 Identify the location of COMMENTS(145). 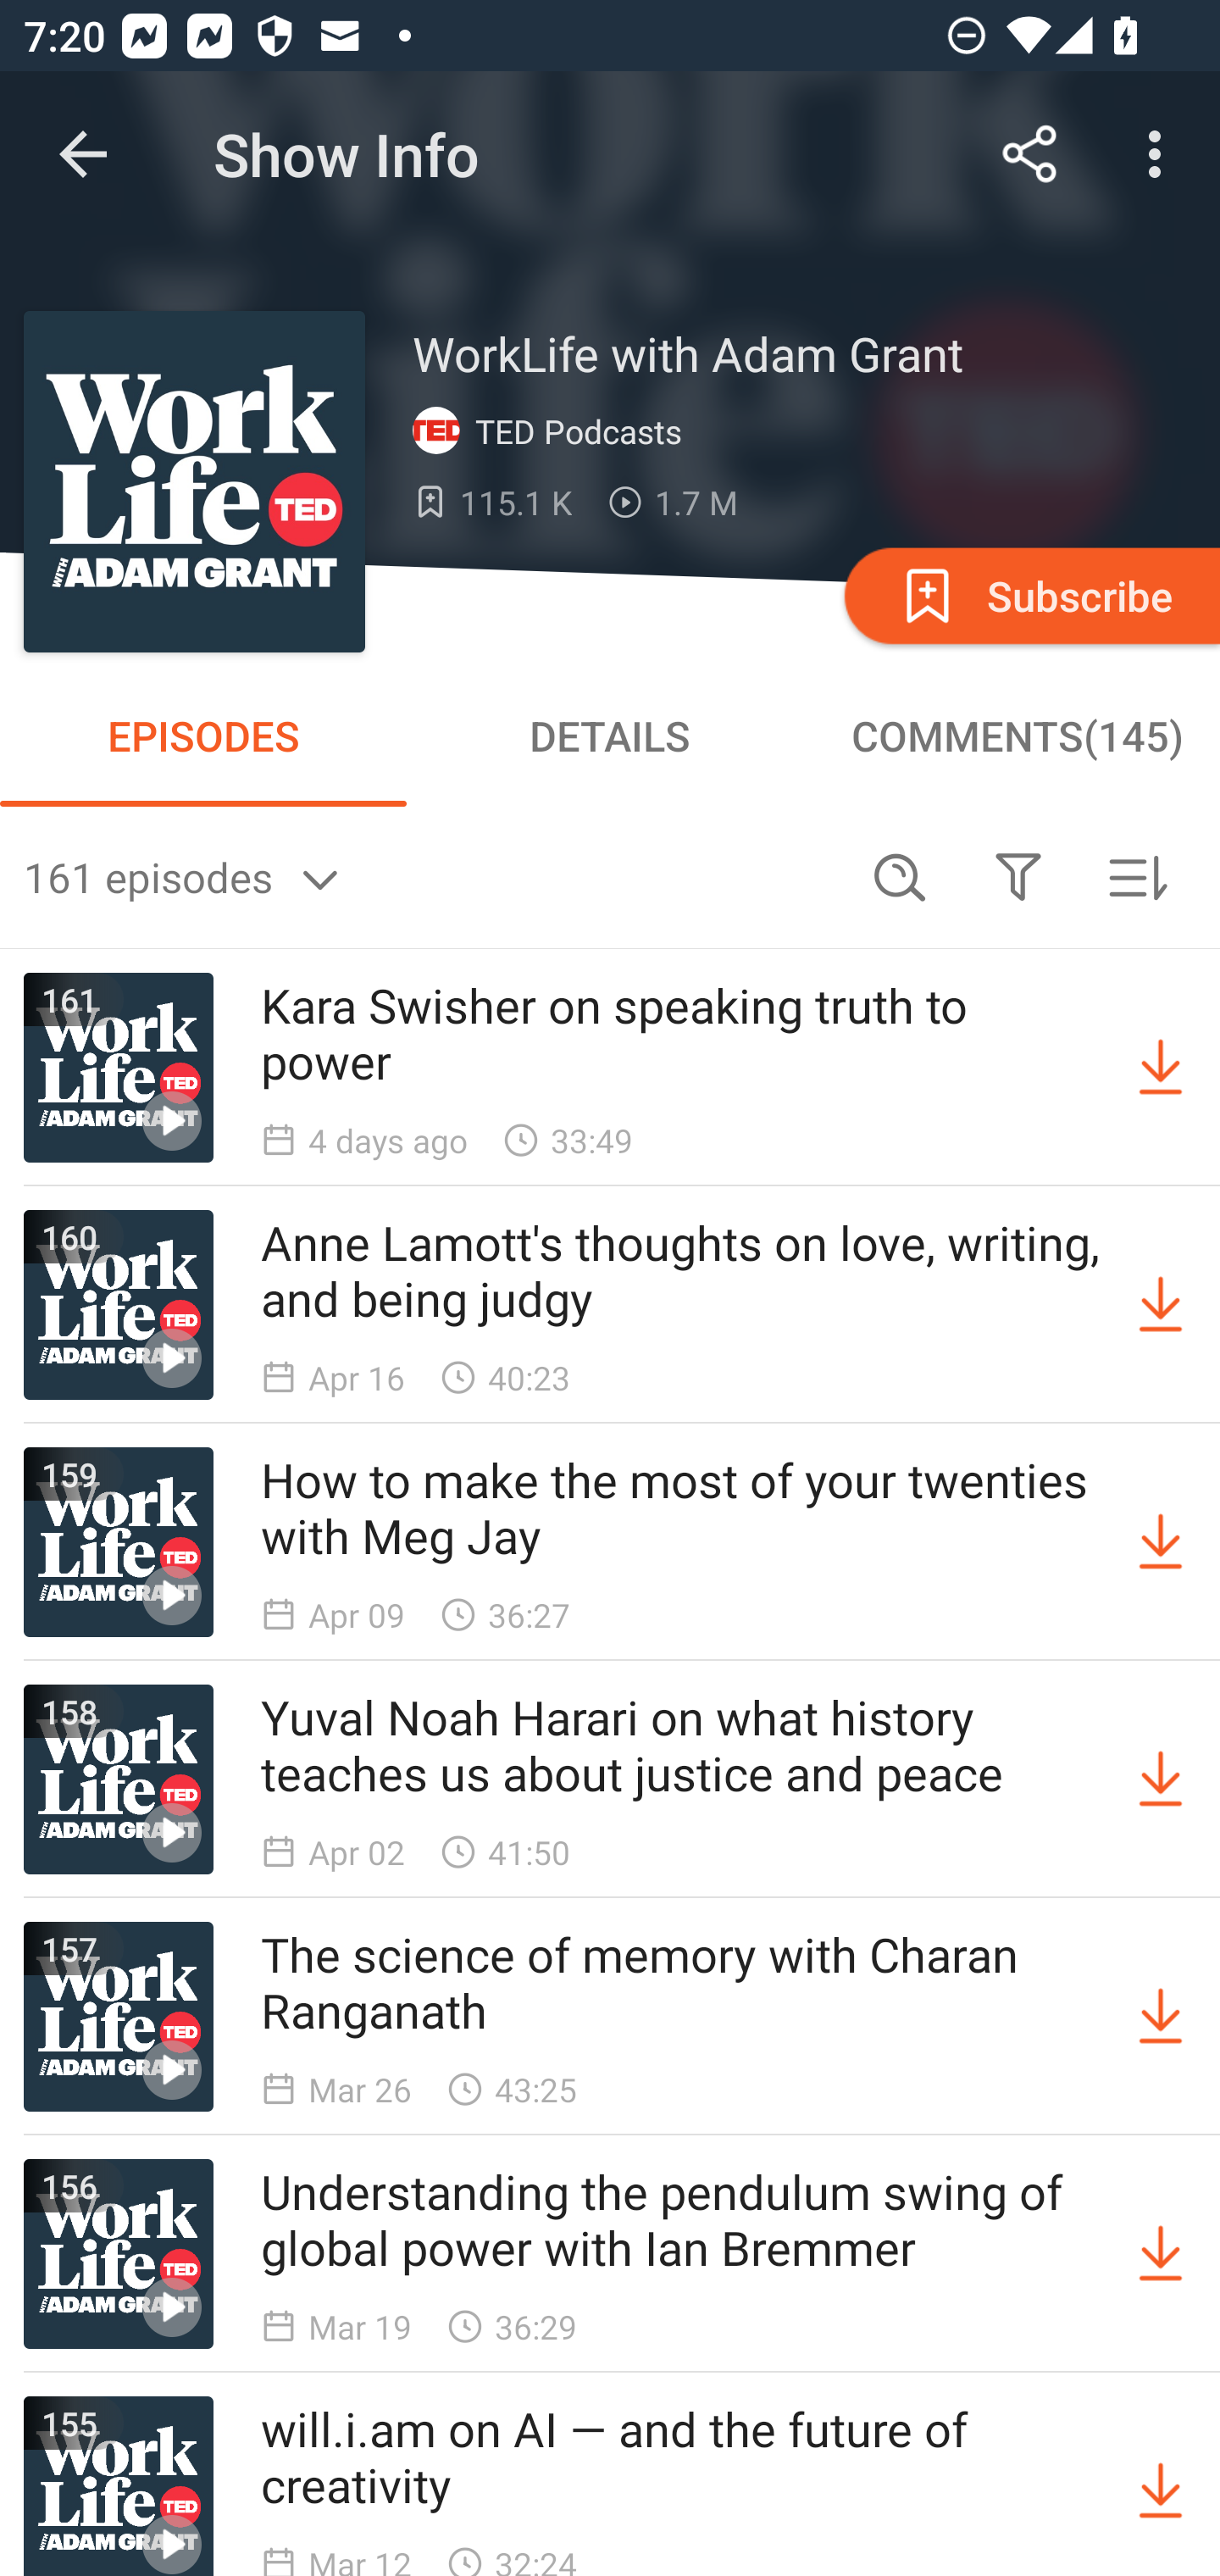
(1017, 736).